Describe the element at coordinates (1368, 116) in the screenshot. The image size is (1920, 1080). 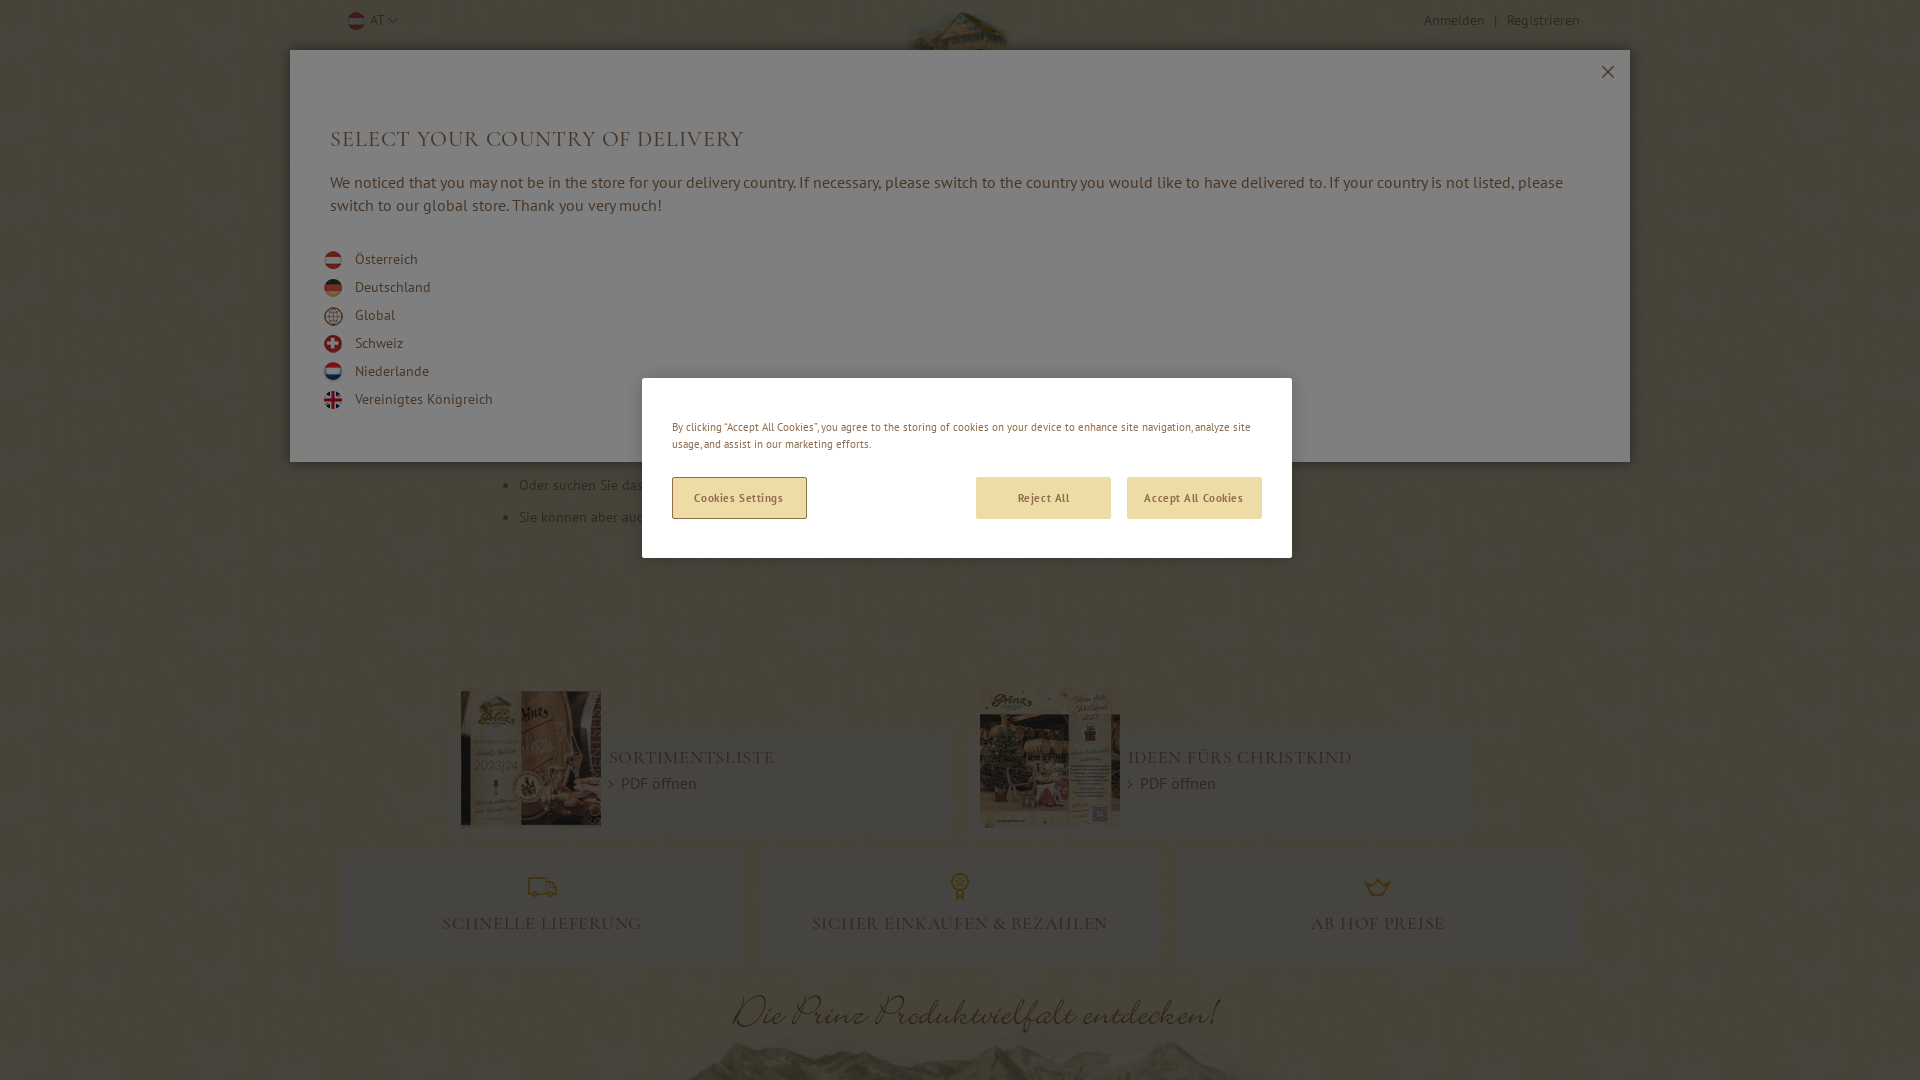
I see `Suche` at that location.